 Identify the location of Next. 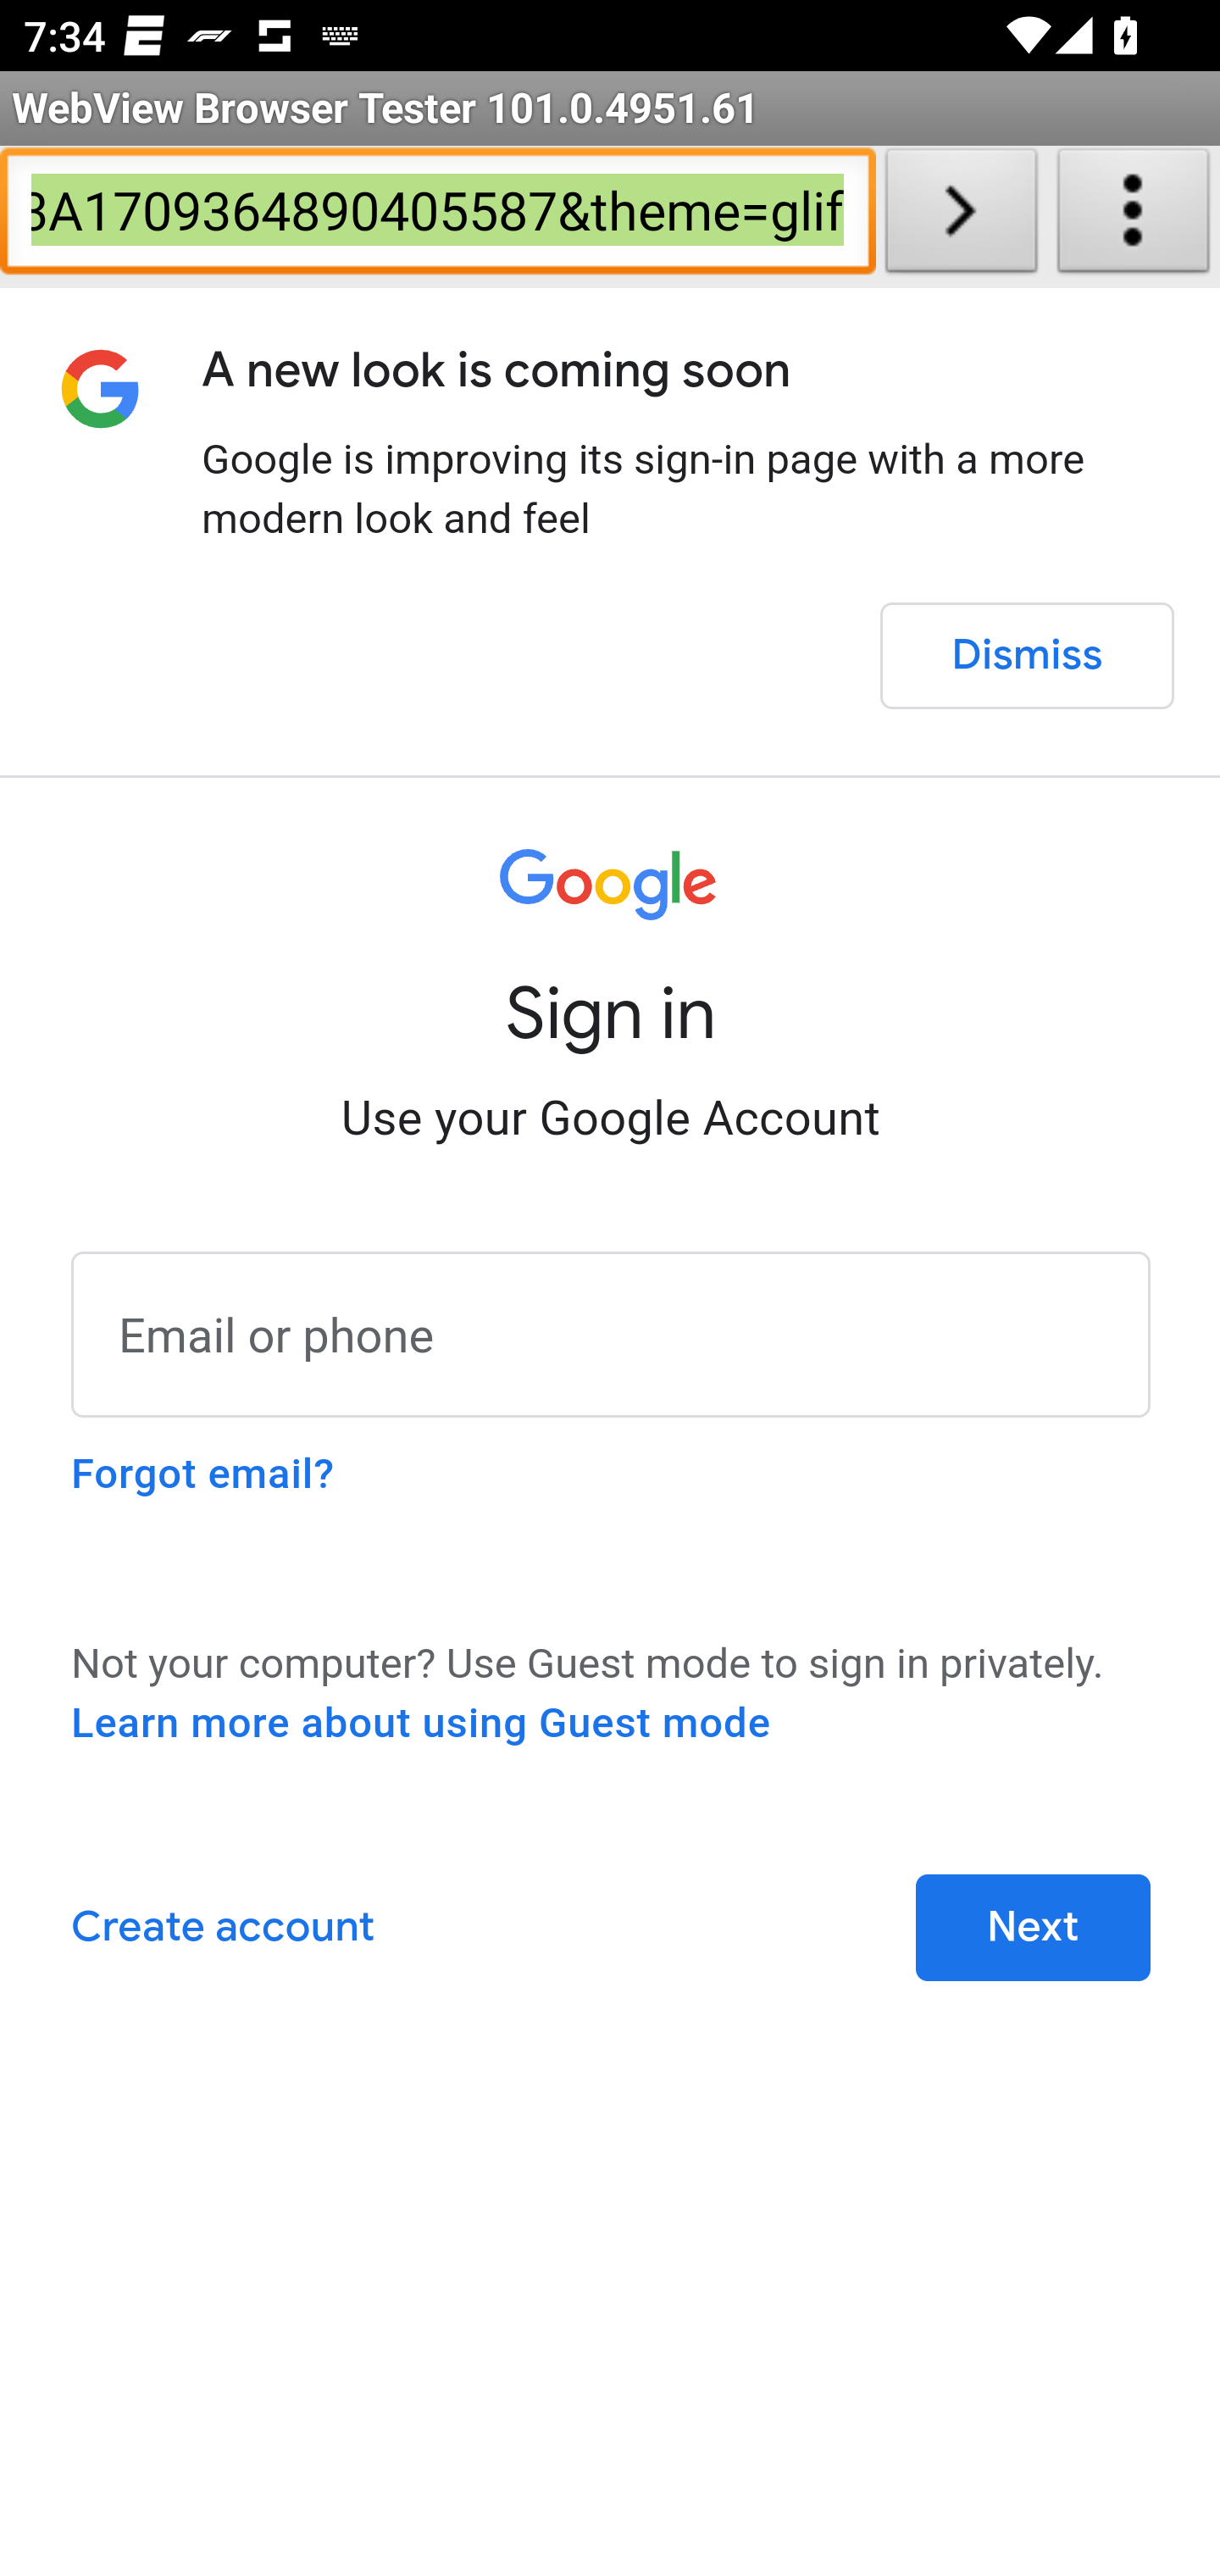
(1033, 1928).